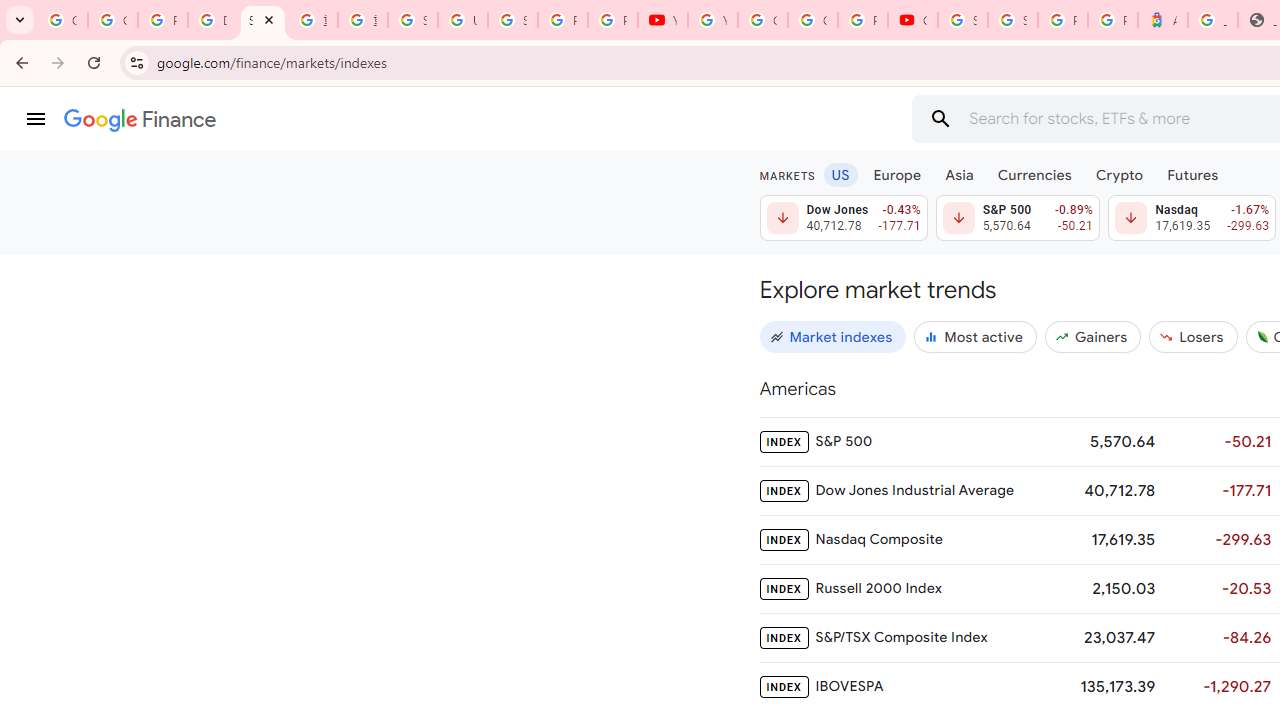  I want to click on GLeaf logo, so click(1262, 336).